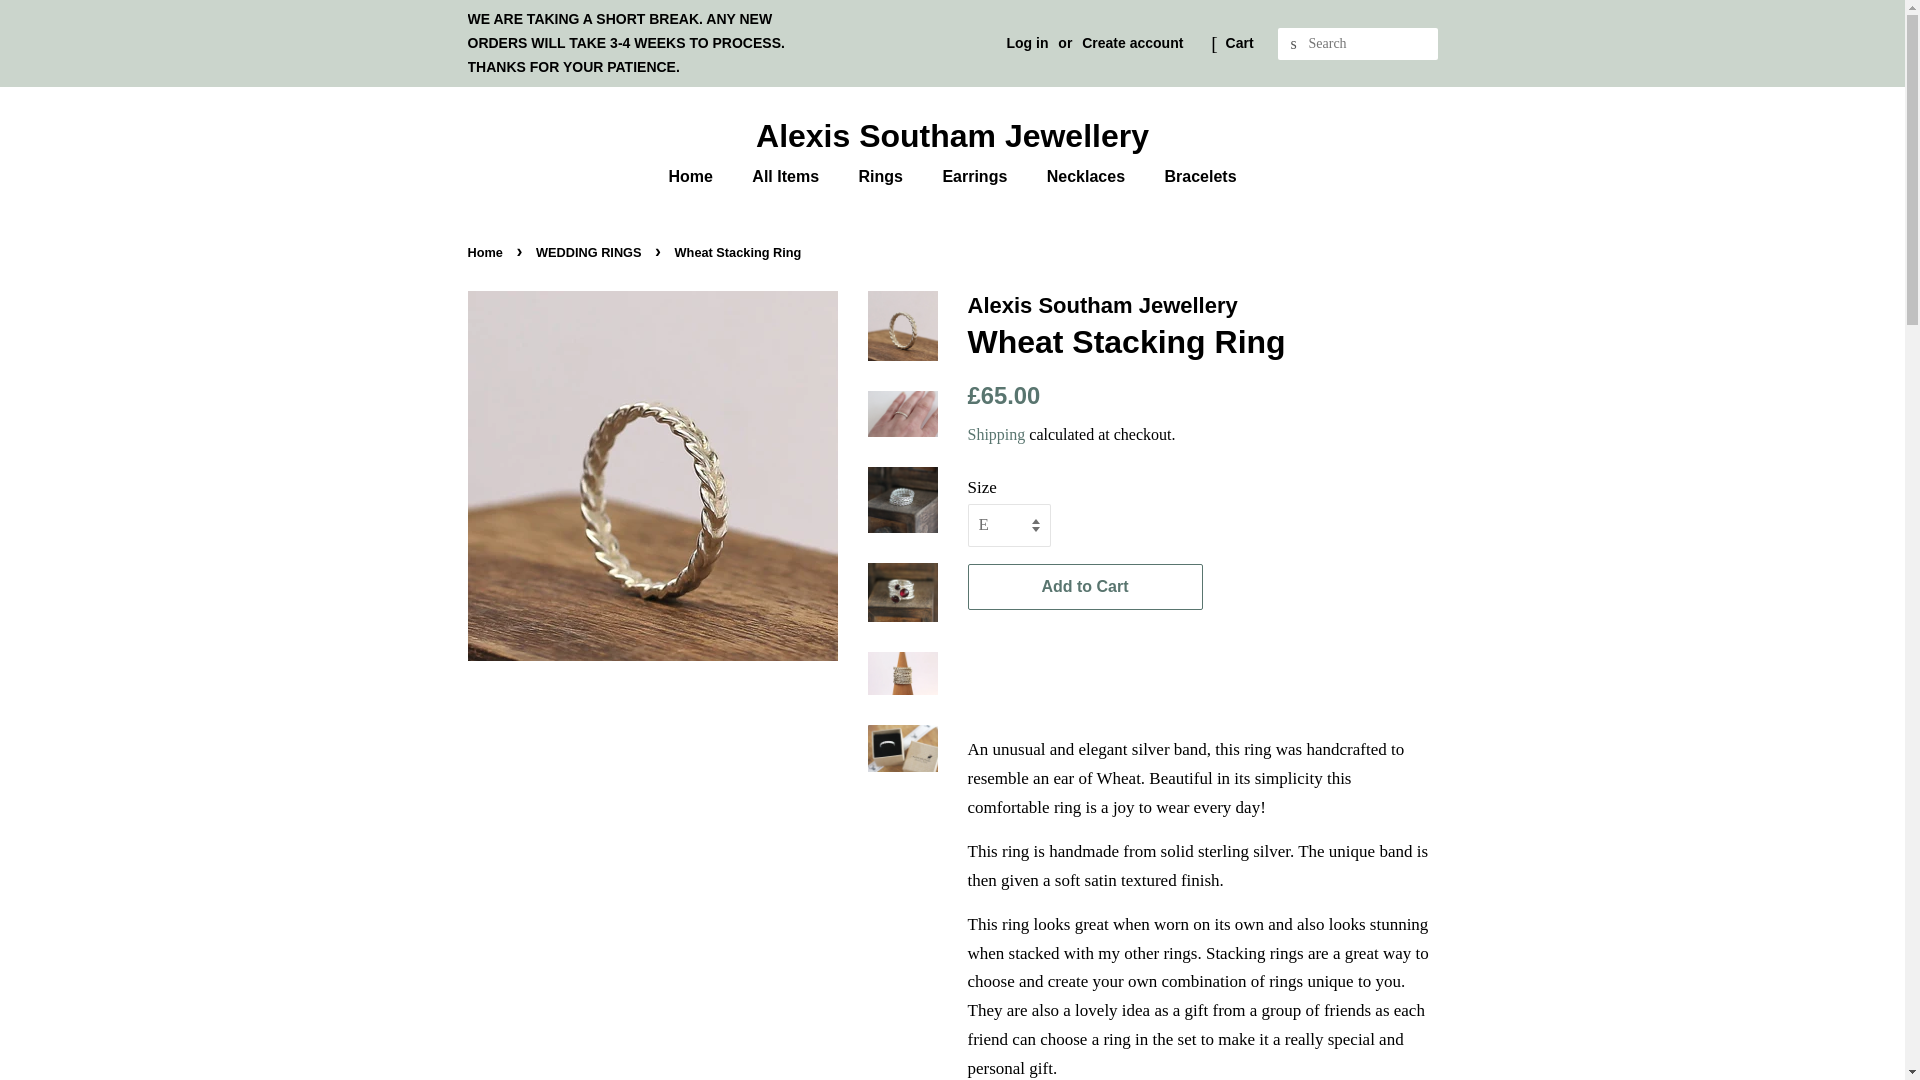 The width and height of the screenshot is (1920, 1080). What do you see at coordinates (1088, 176) in the screenshot?
I see `Necklaces` at bounding box center [1088, 176].